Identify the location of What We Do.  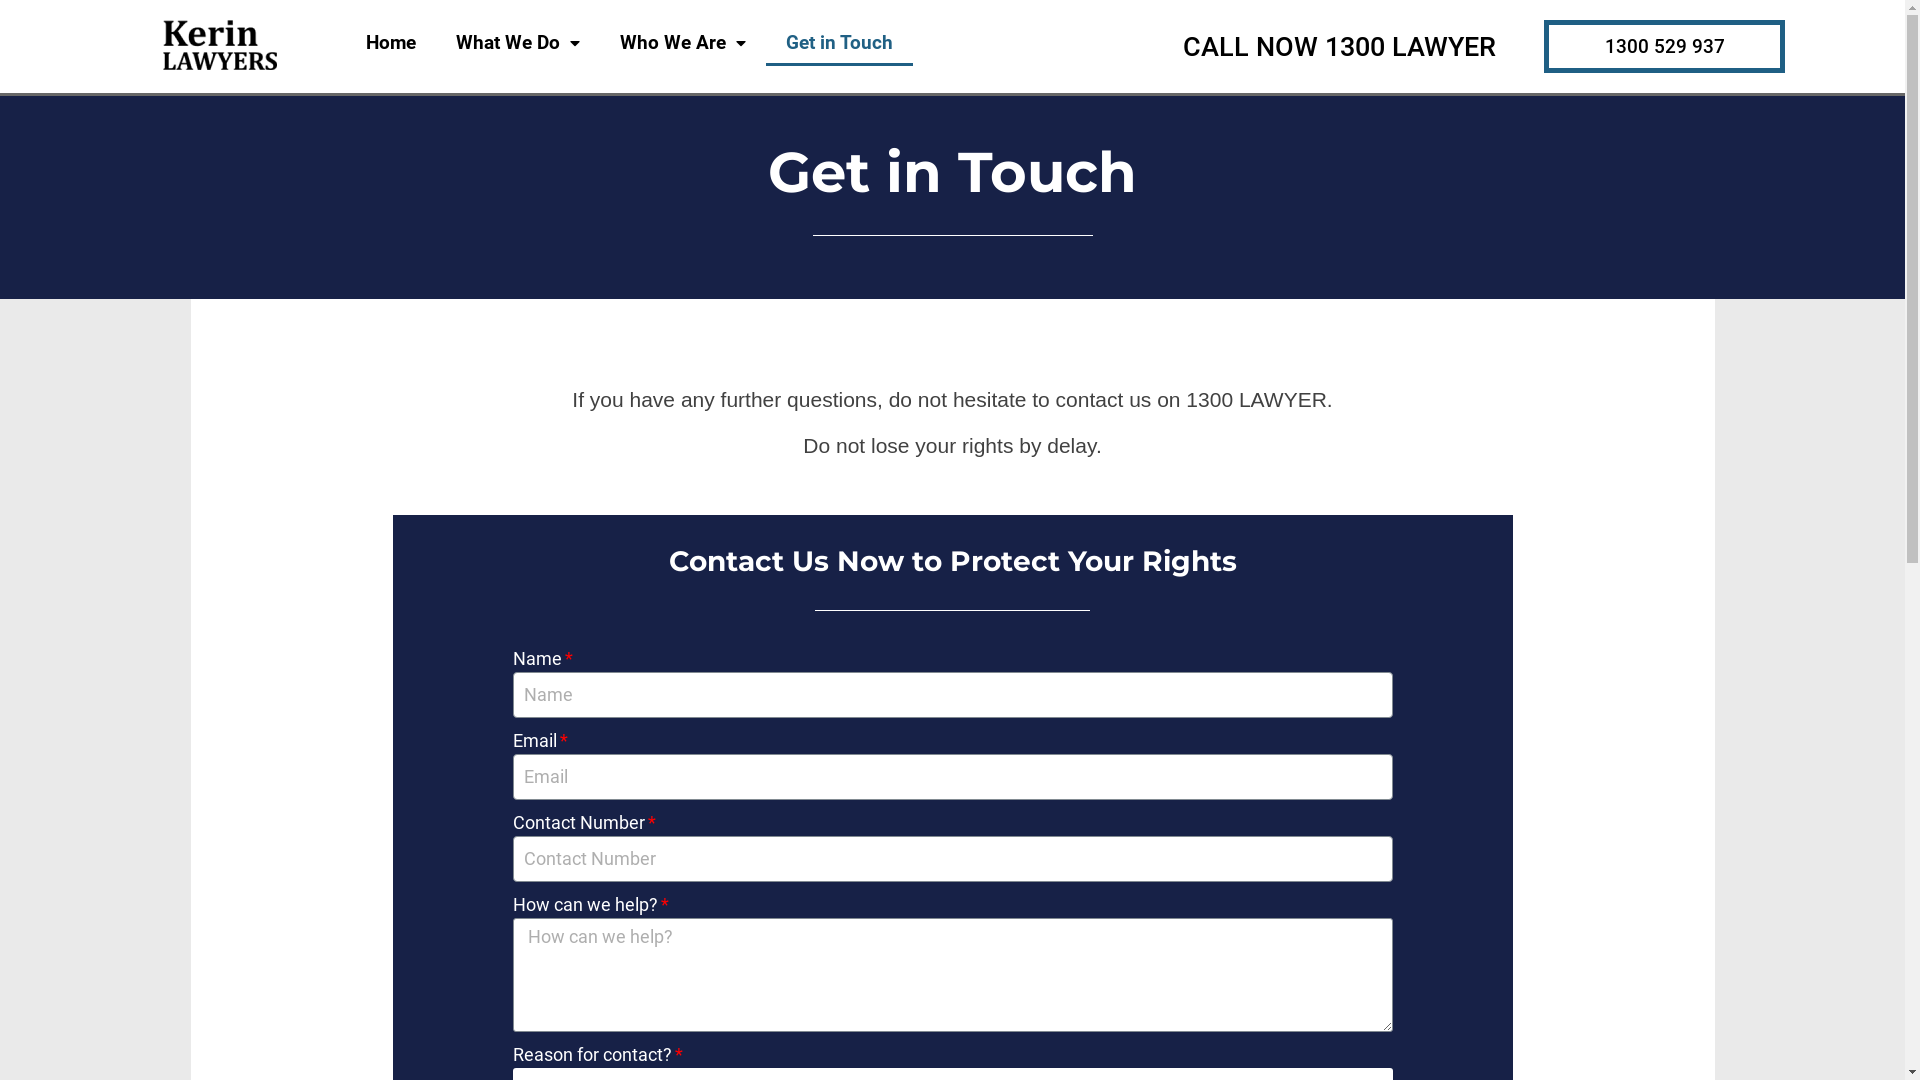
(518, 43).